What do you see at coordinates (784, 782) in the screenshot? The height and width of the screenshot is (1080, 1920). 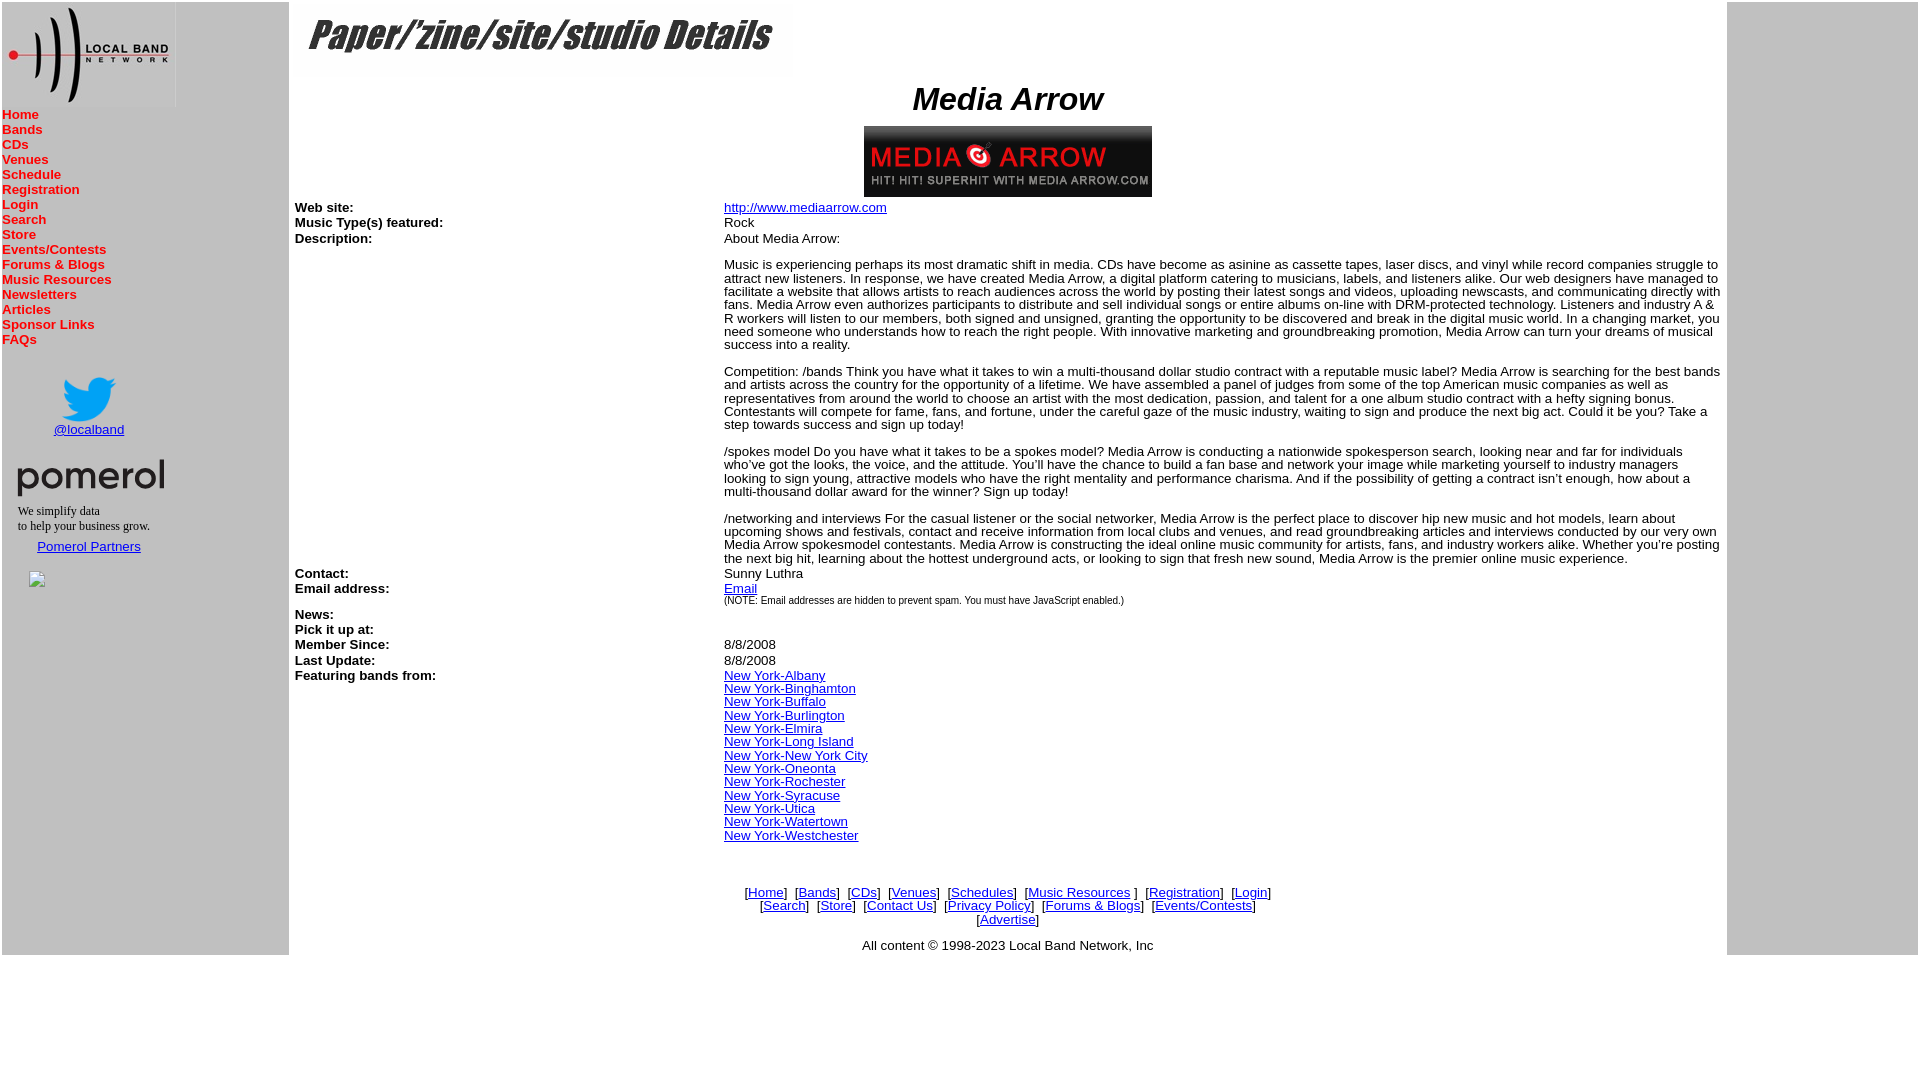 I see `New York-Rochester` at bounding box center [784, 782].